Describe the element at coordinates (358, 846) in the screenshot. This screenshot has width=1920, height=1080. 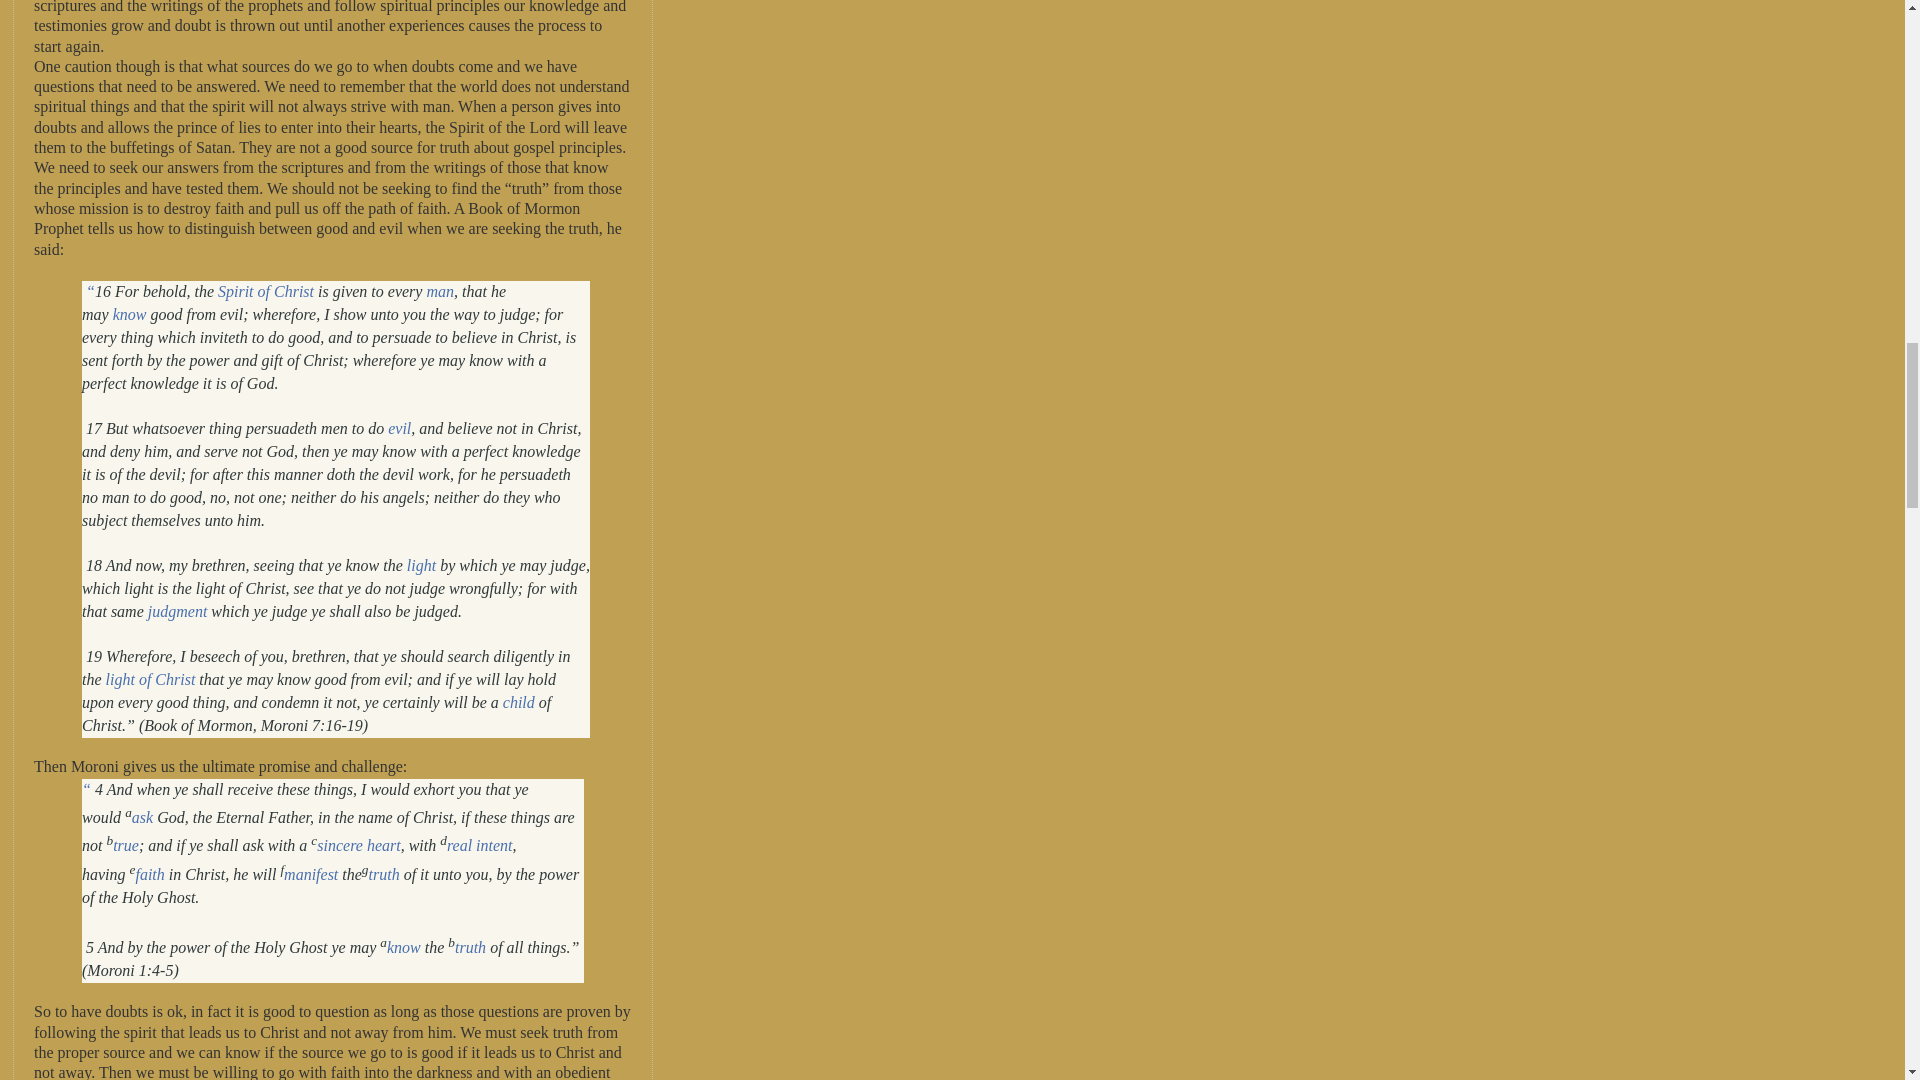
I see `sincere heart` at that location.